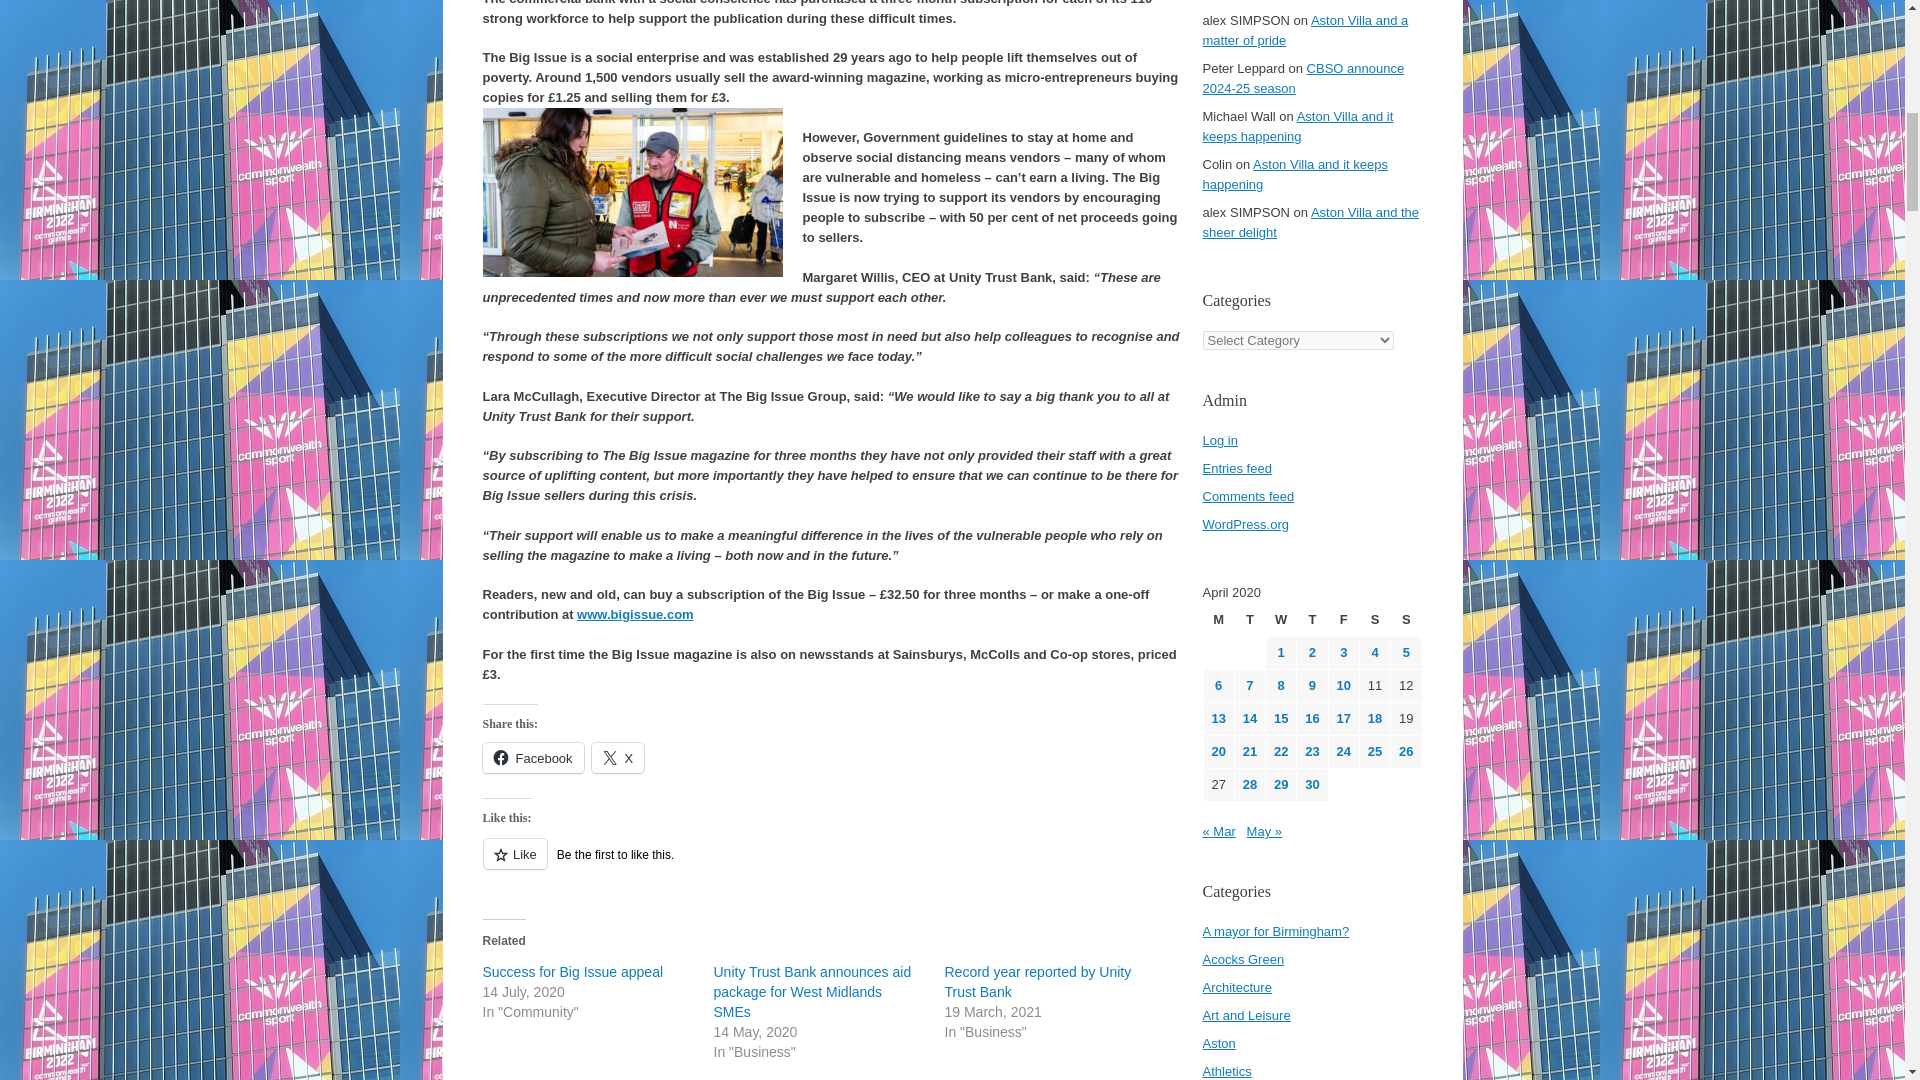  I want to click on Aston Villa and a matter of pride, so click(1304, 30).